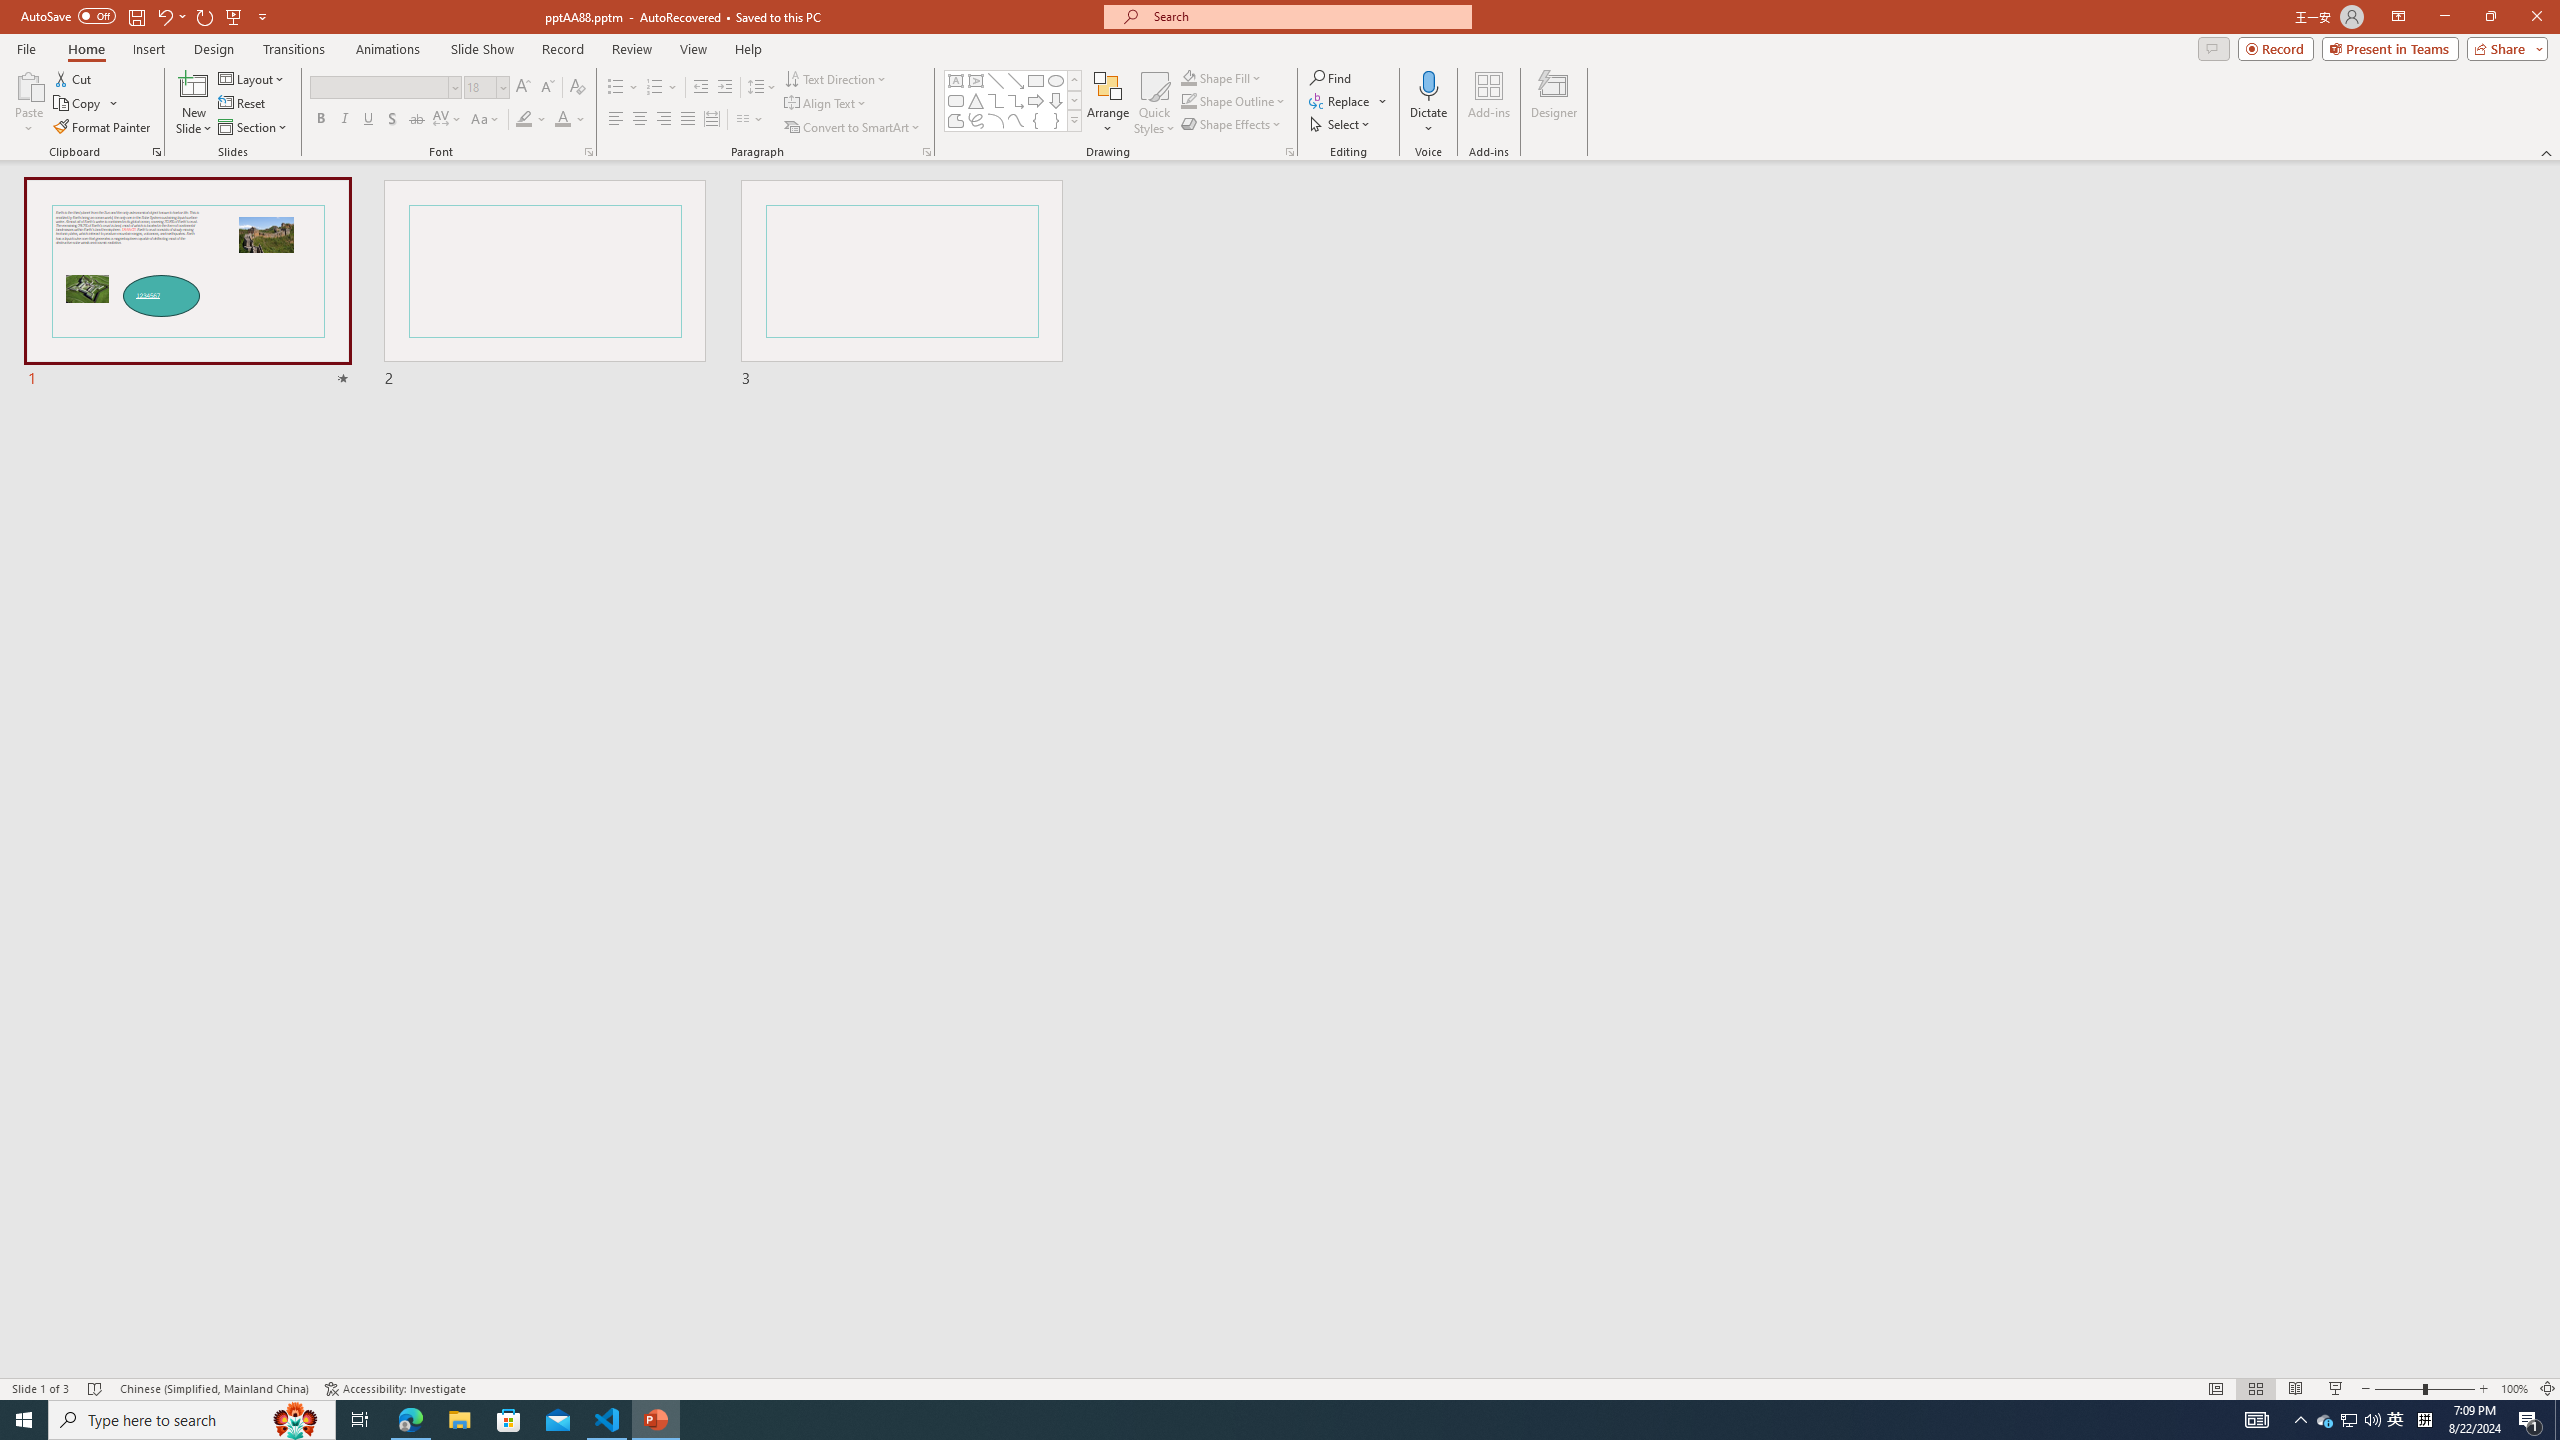 The image size is (2560, 1440). Describe the element at coordinates (1188, 78) in the screenshot. I see `Shape Fill Aqua, Accent 2` at that location.